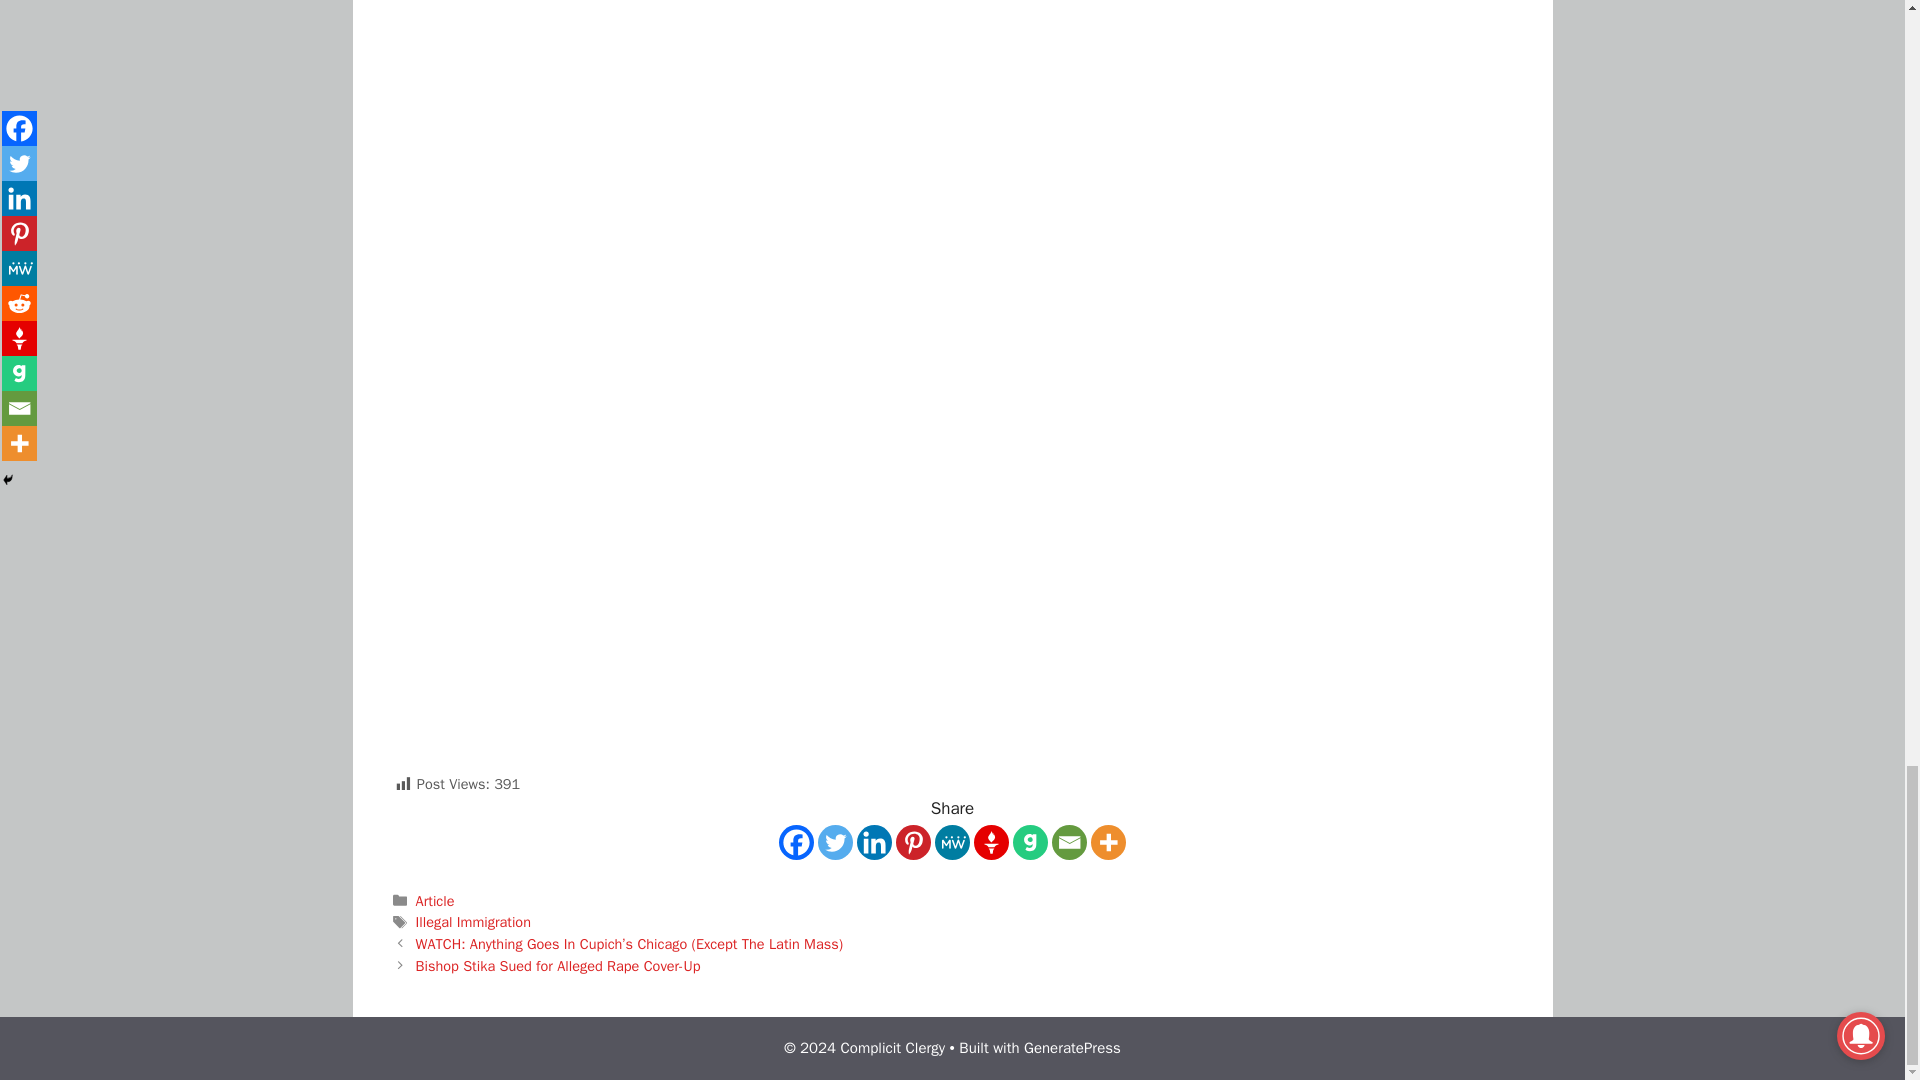  Describe the element at coordinates (952, 842) in the screenshot. I see `MeWe` at that location.